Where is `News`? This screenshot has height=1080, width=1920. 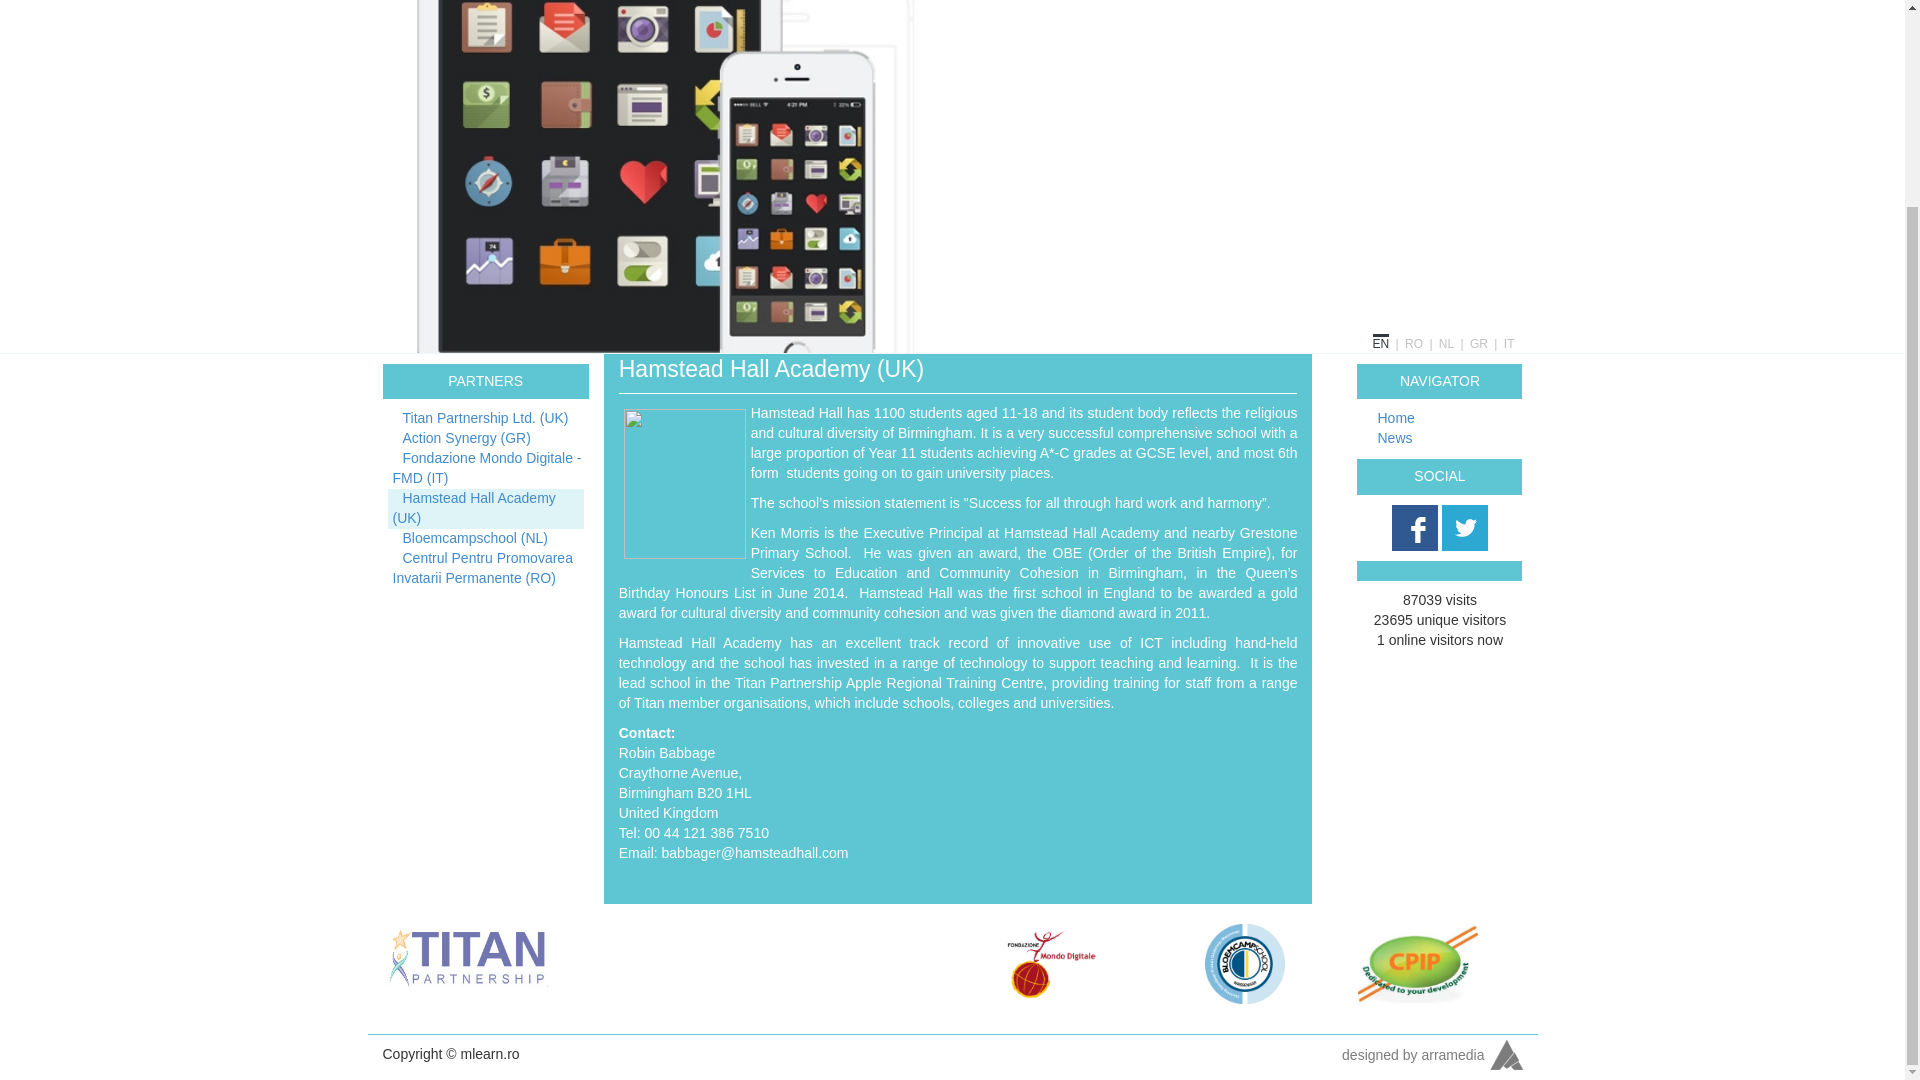 News is located at coordinates (1394, 438).